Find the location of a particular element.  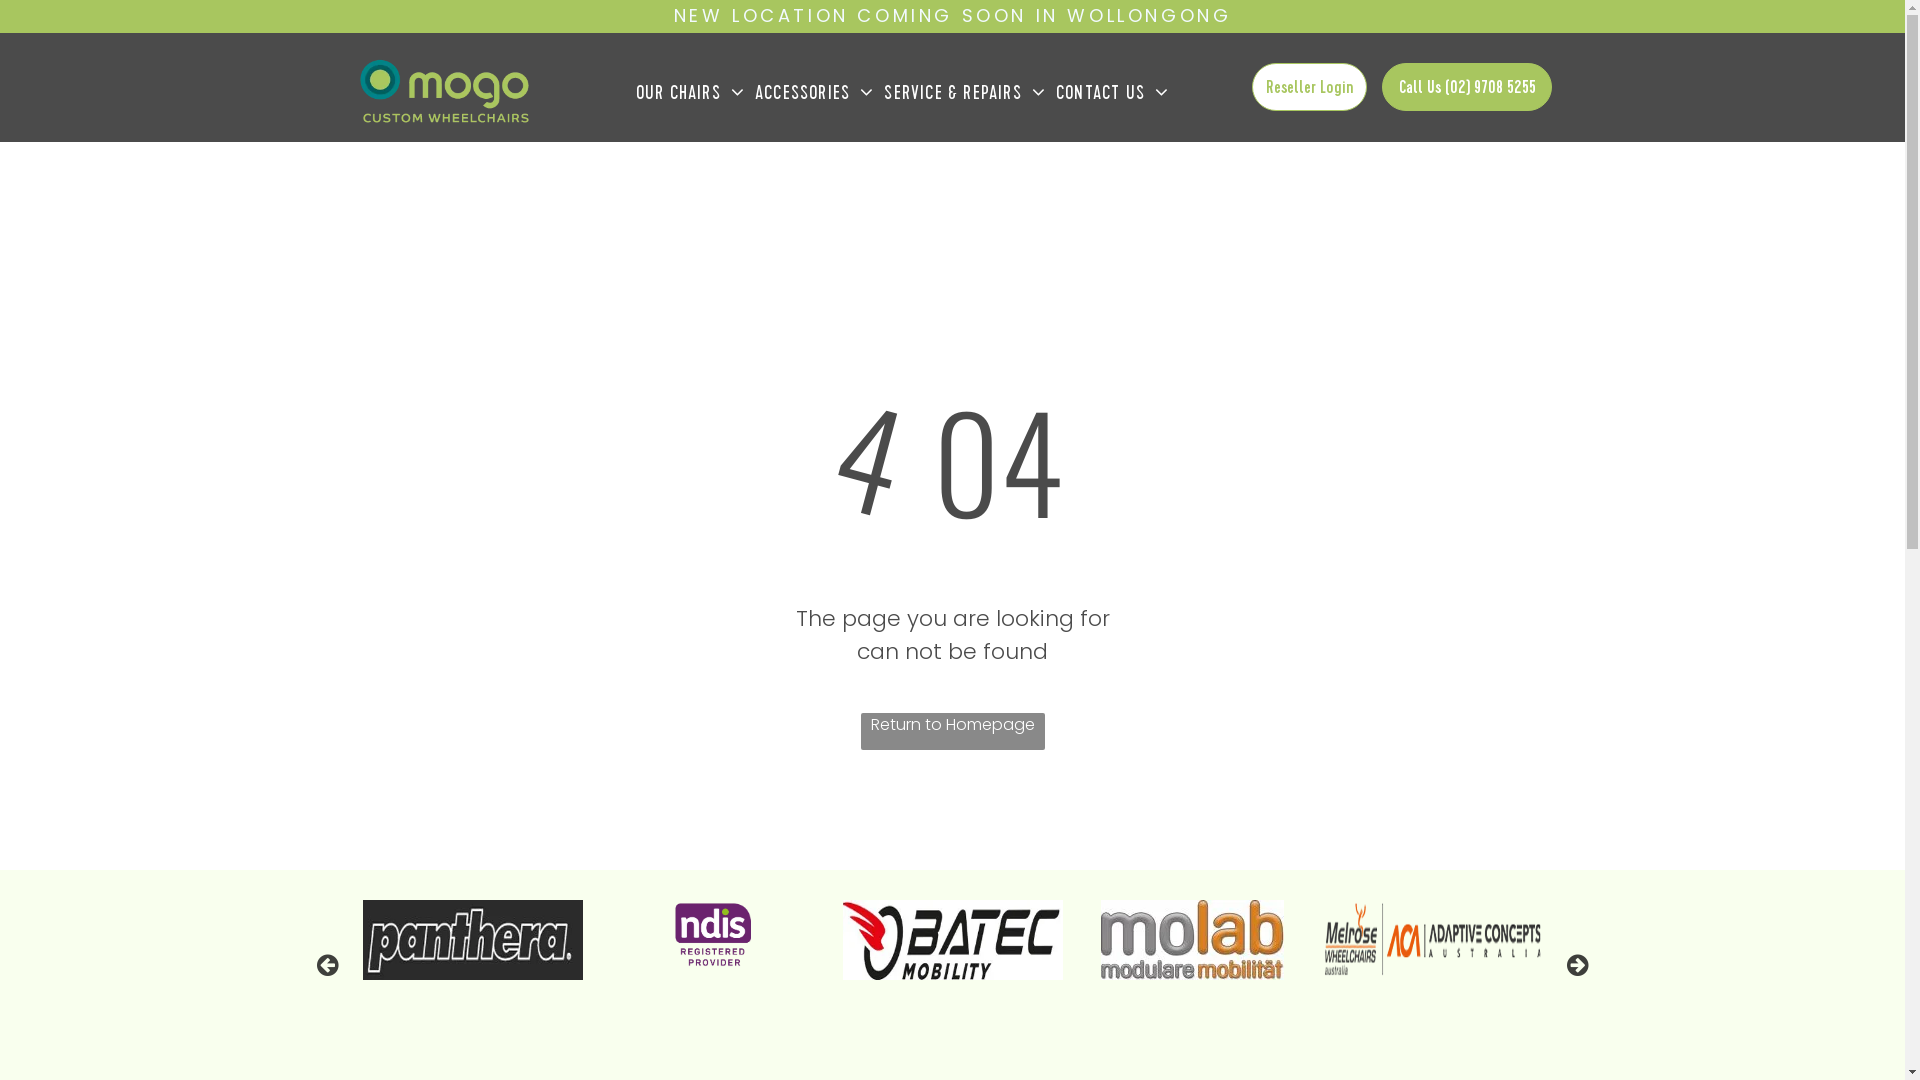

OUR CHAIRS is located at coordinates (690, 93).